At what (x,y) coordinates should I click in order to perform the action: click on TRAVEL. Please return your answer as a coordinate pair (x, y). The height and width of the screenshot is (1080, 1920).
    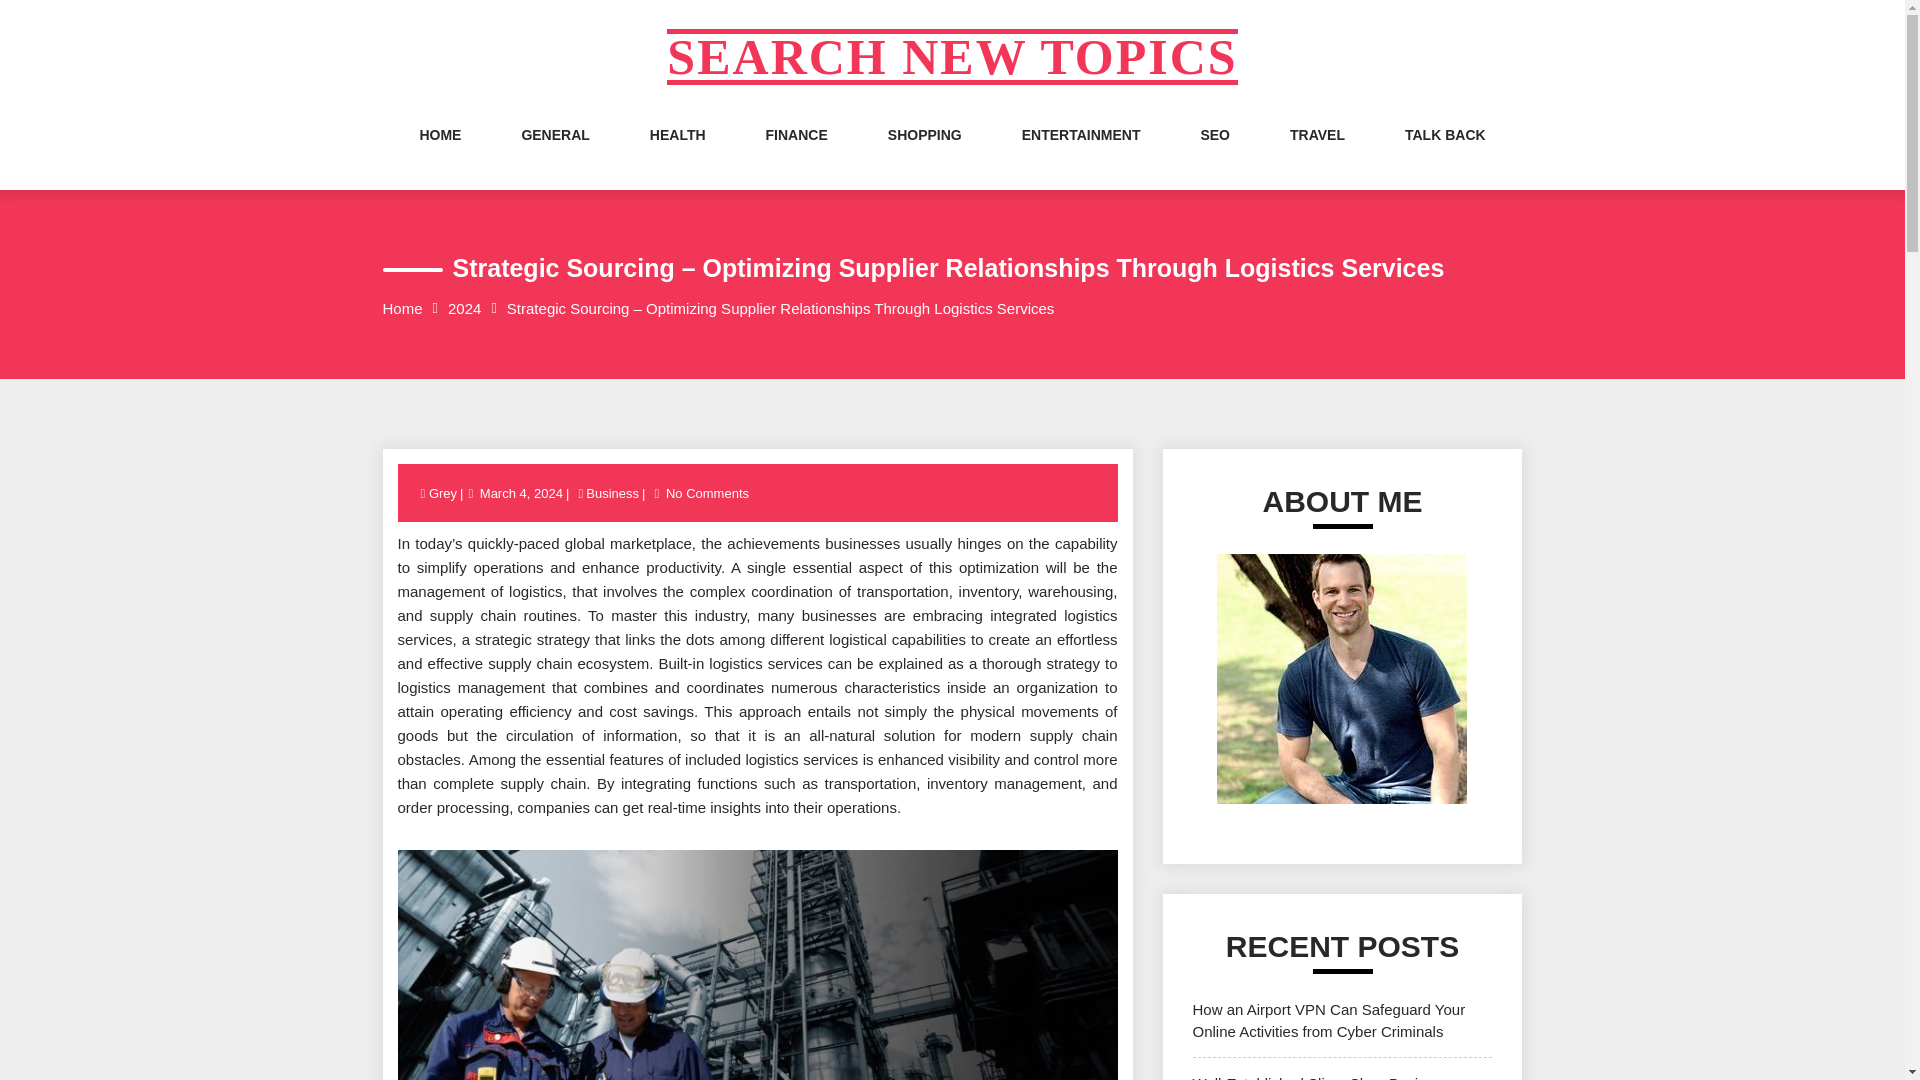
    Looking at the image, I should click on (1318, 154).